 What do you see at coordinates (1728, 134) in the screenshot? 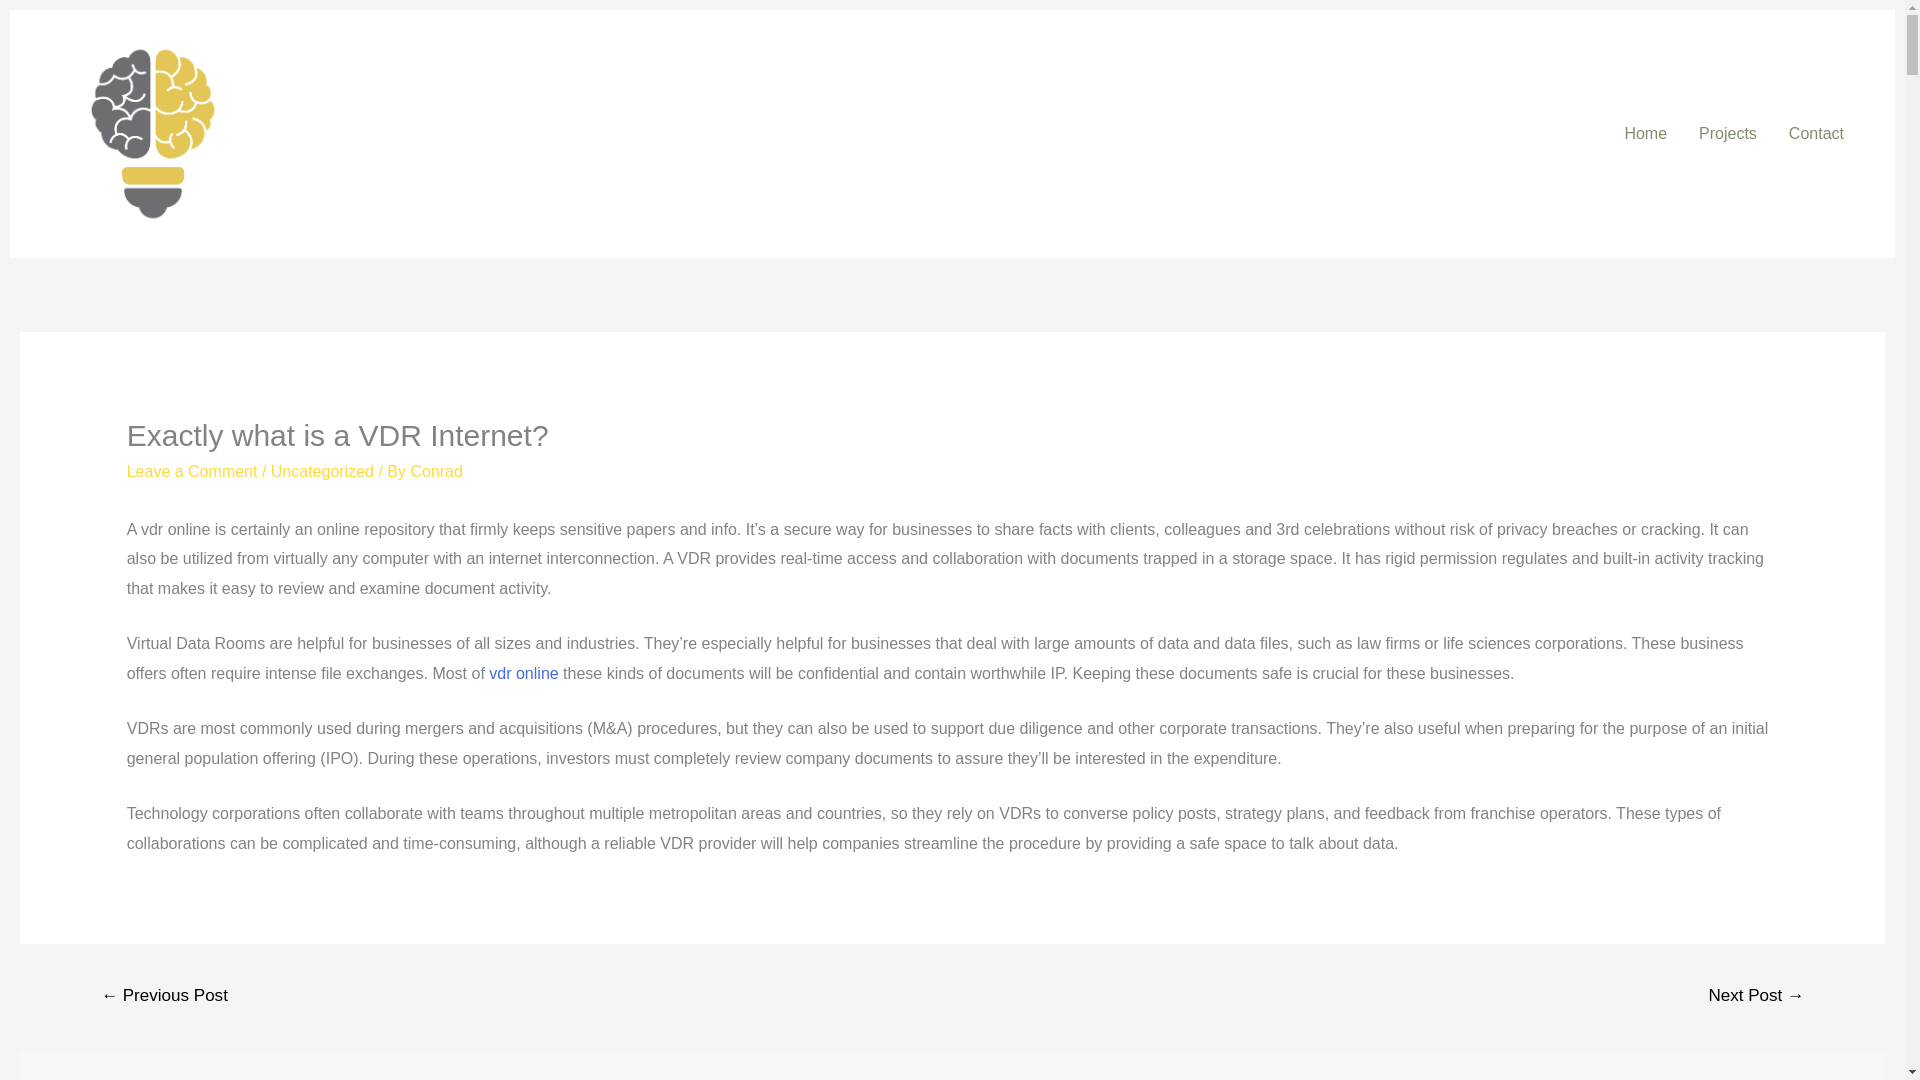
I see `Projects` at bounding box center [1728, 134].